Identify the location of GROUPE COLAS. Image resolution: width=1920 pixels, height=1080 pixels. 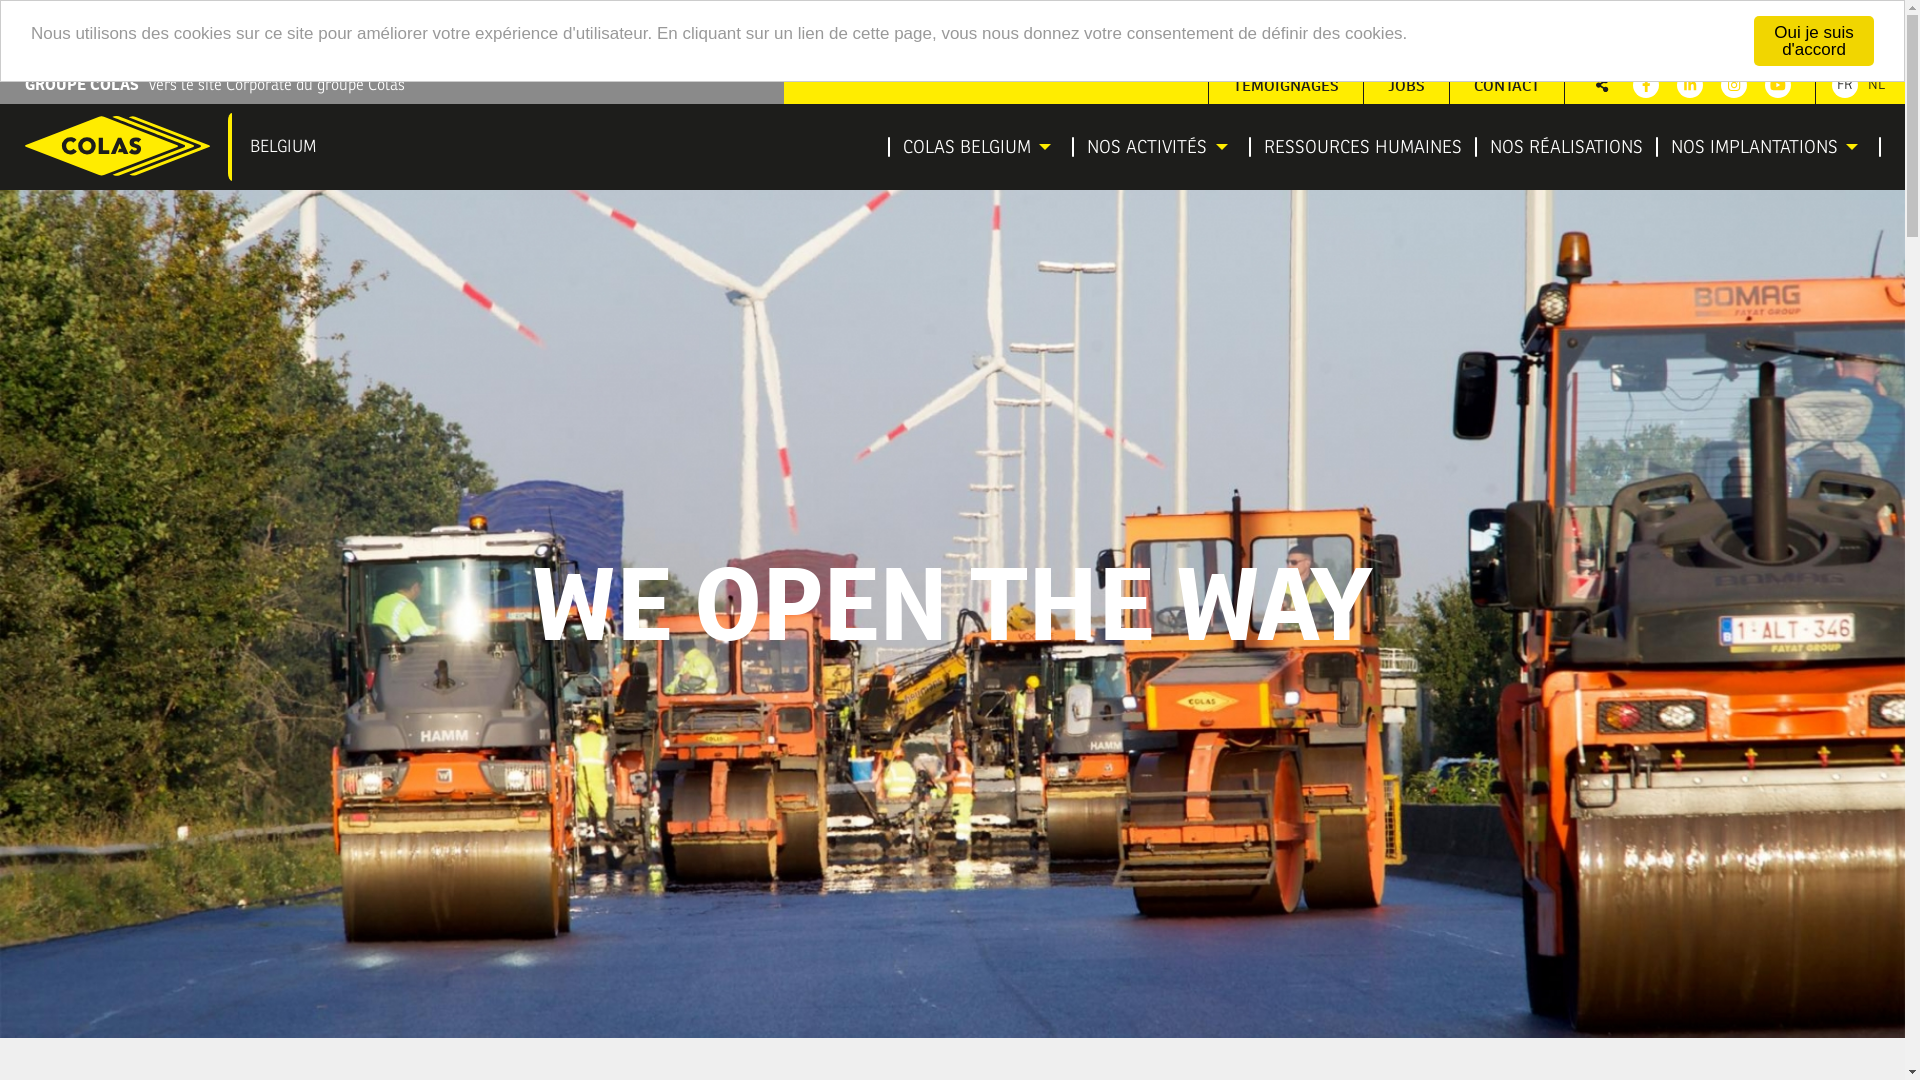
(82, 85).